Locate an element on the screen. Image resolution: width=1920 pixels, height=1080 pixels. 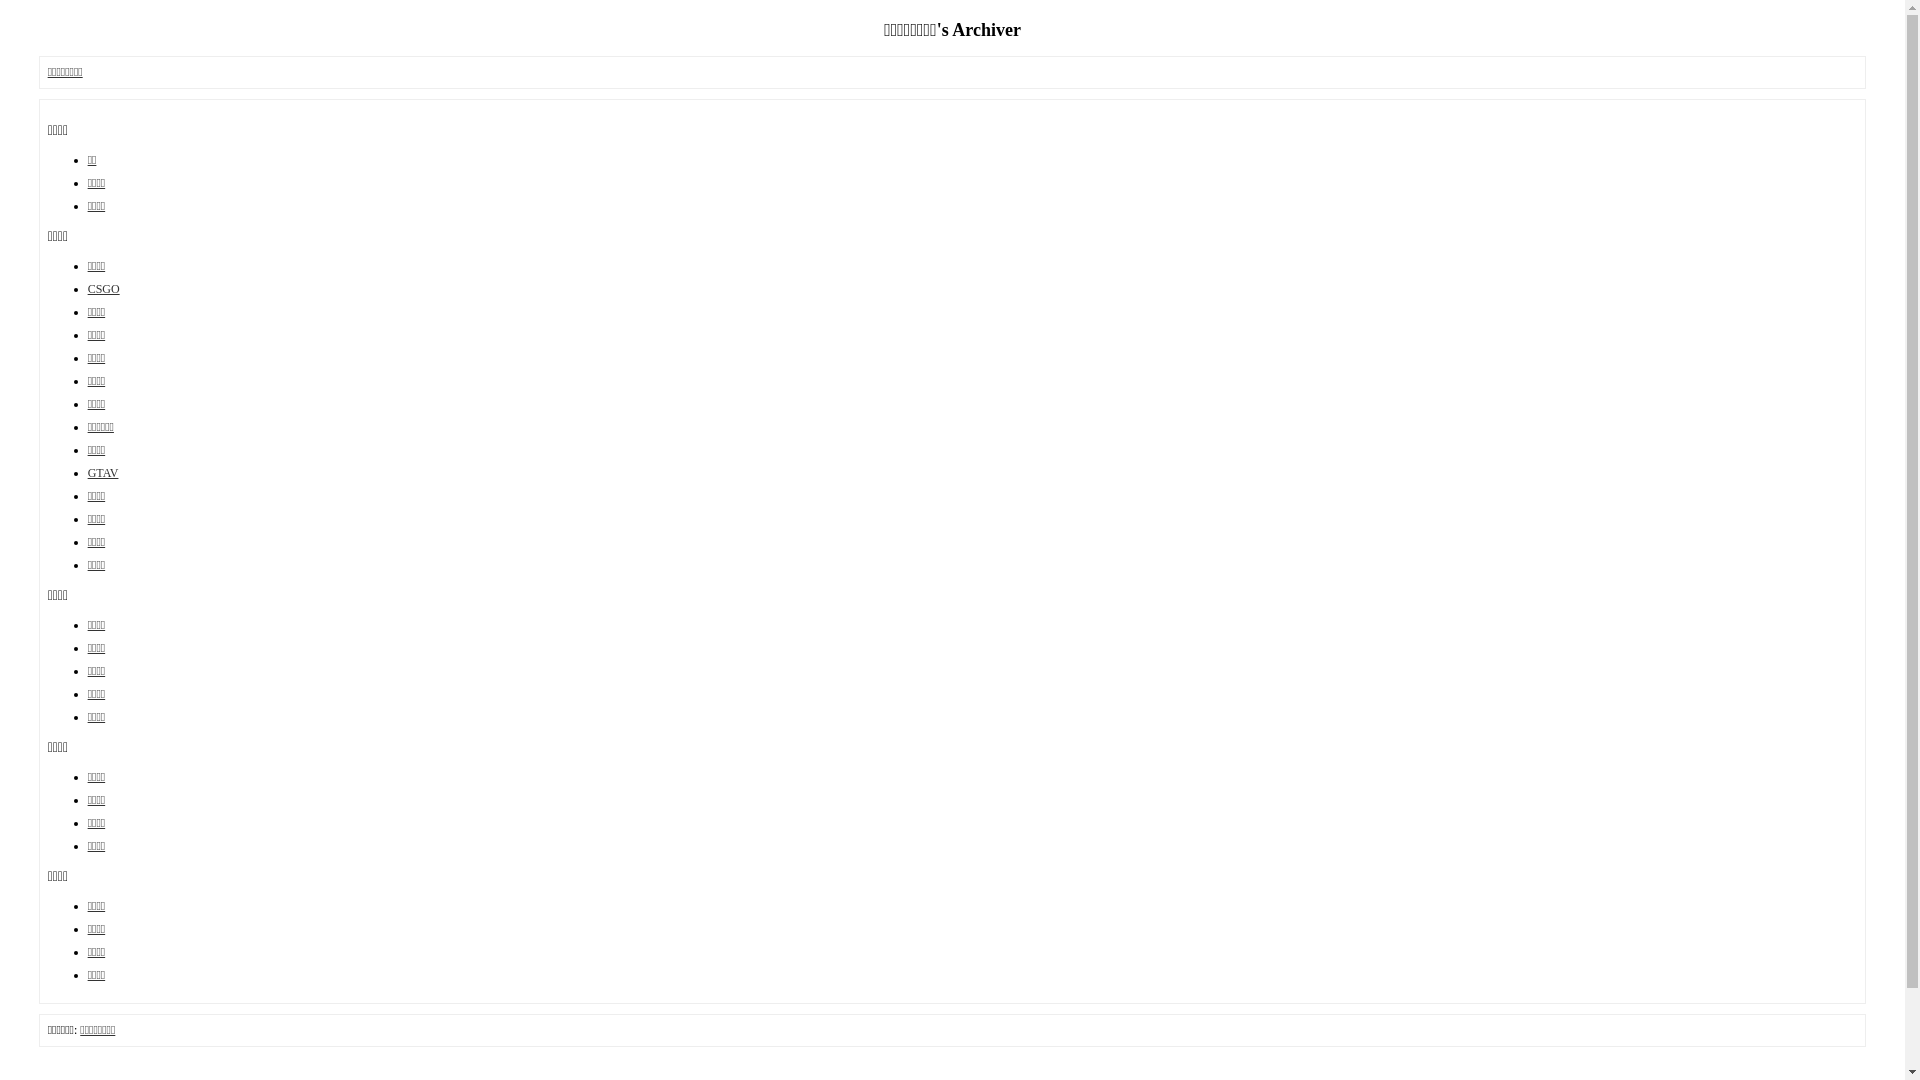
CSGO is located at coordinates (104, 289).